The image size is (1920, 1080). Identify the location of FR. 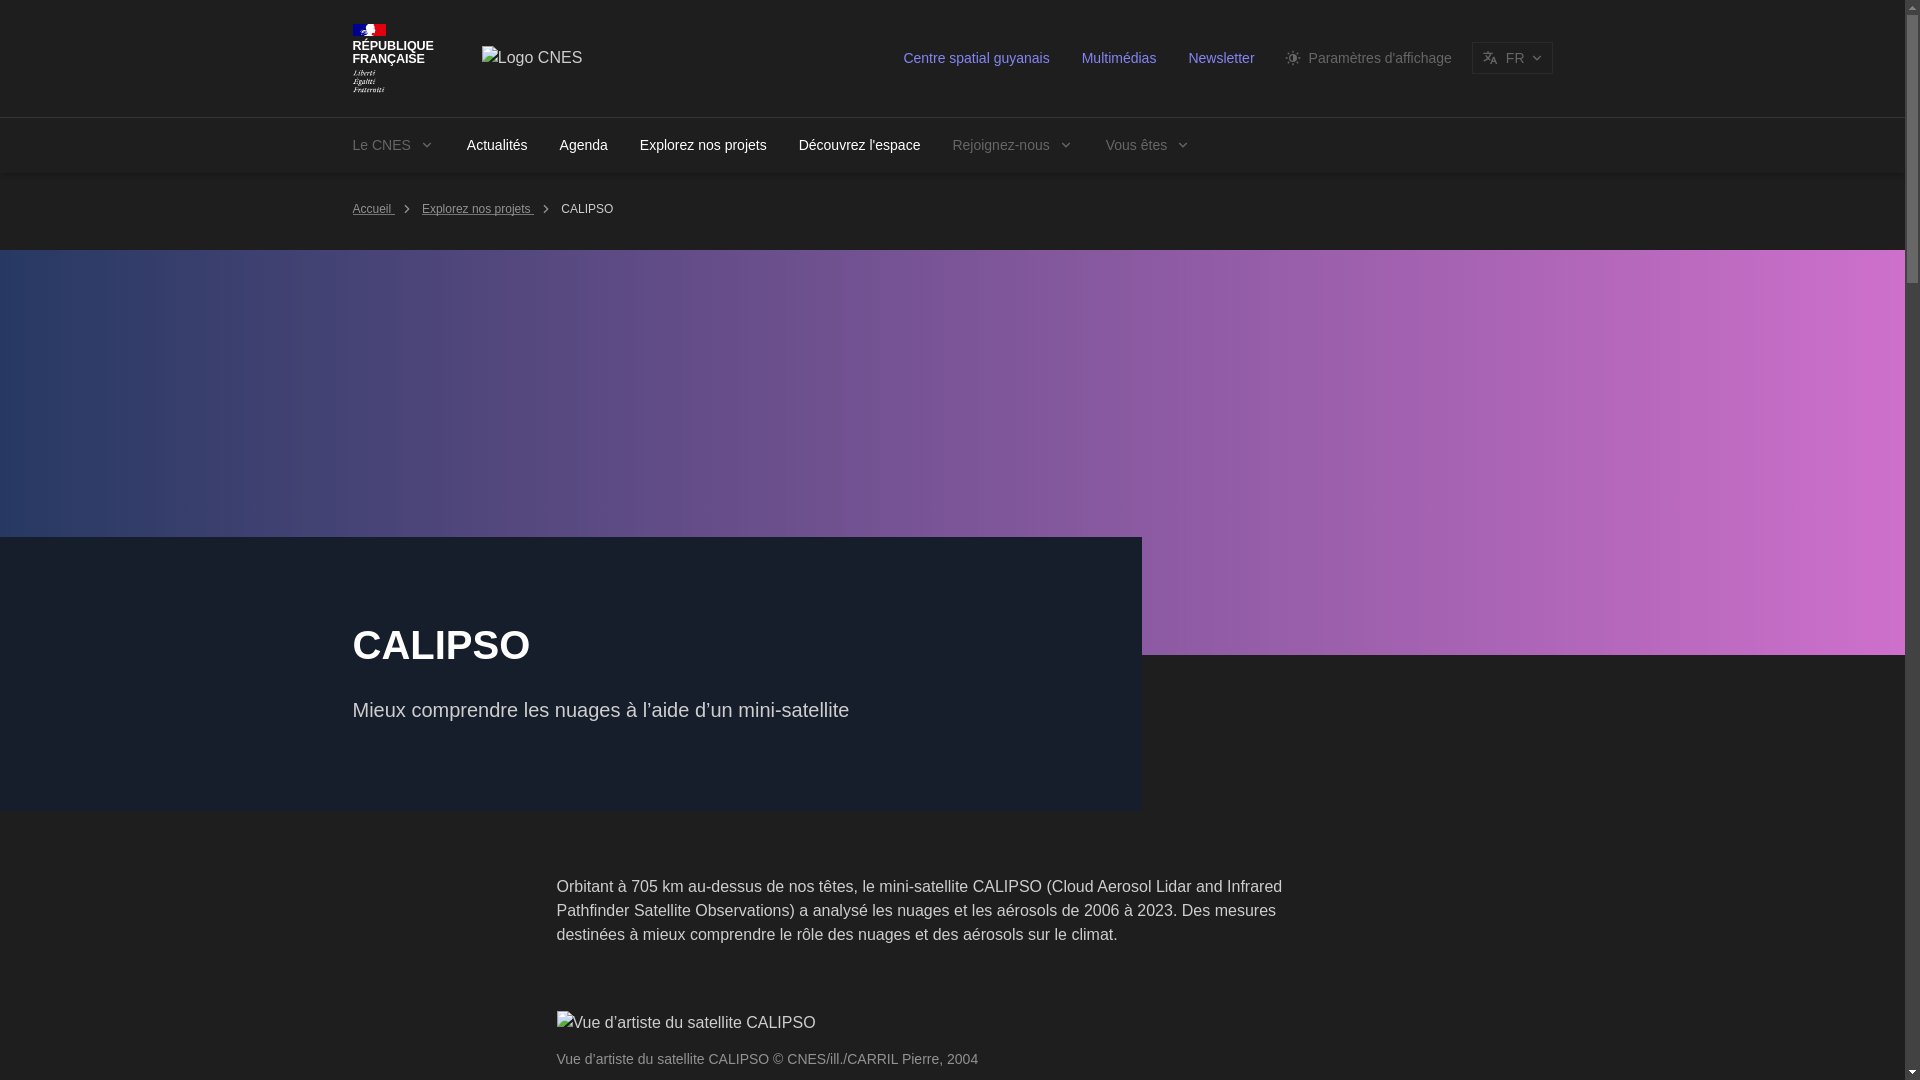
(1512, 58).